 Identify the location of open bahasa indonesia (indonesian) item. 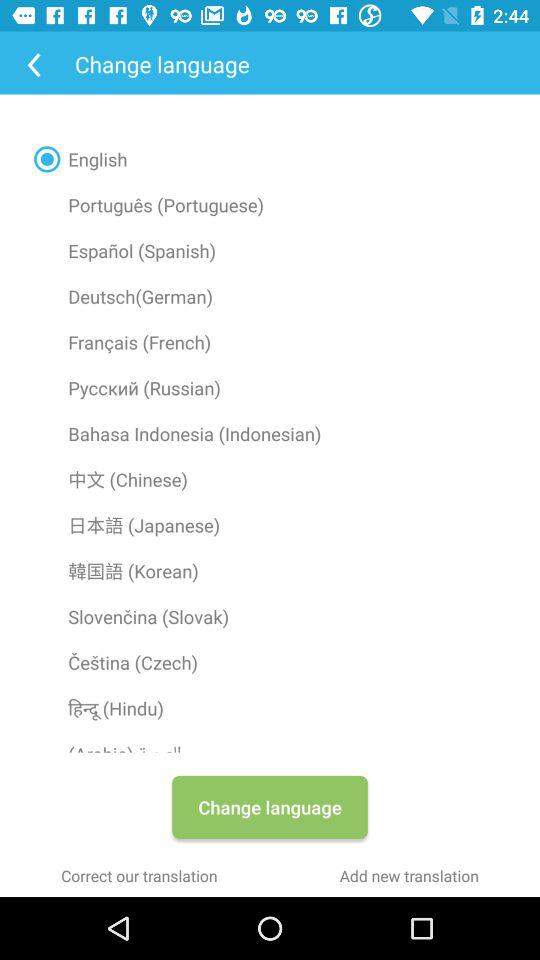
(270, 433).